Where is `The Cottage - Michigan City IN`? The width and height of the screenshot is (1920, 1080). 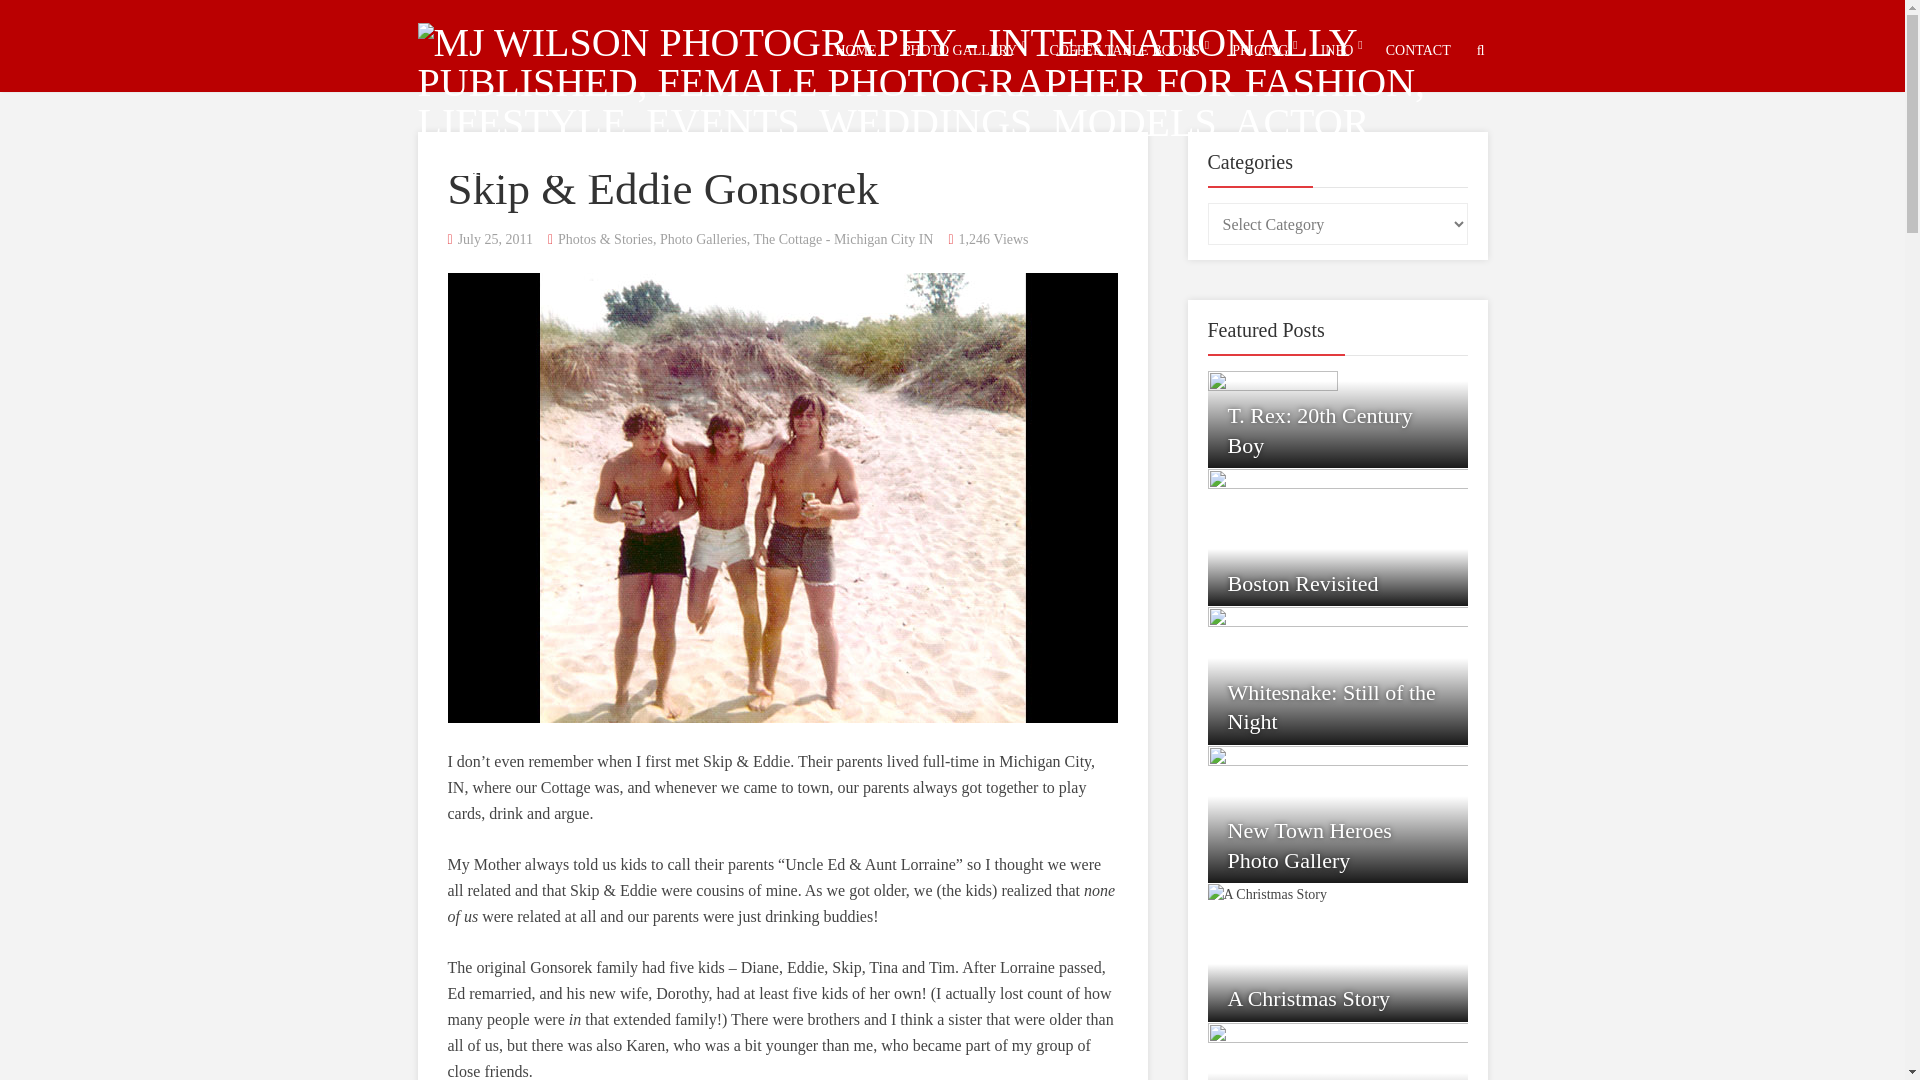 The Cottage - Michigan City IN is located at coordinates (842, 240).